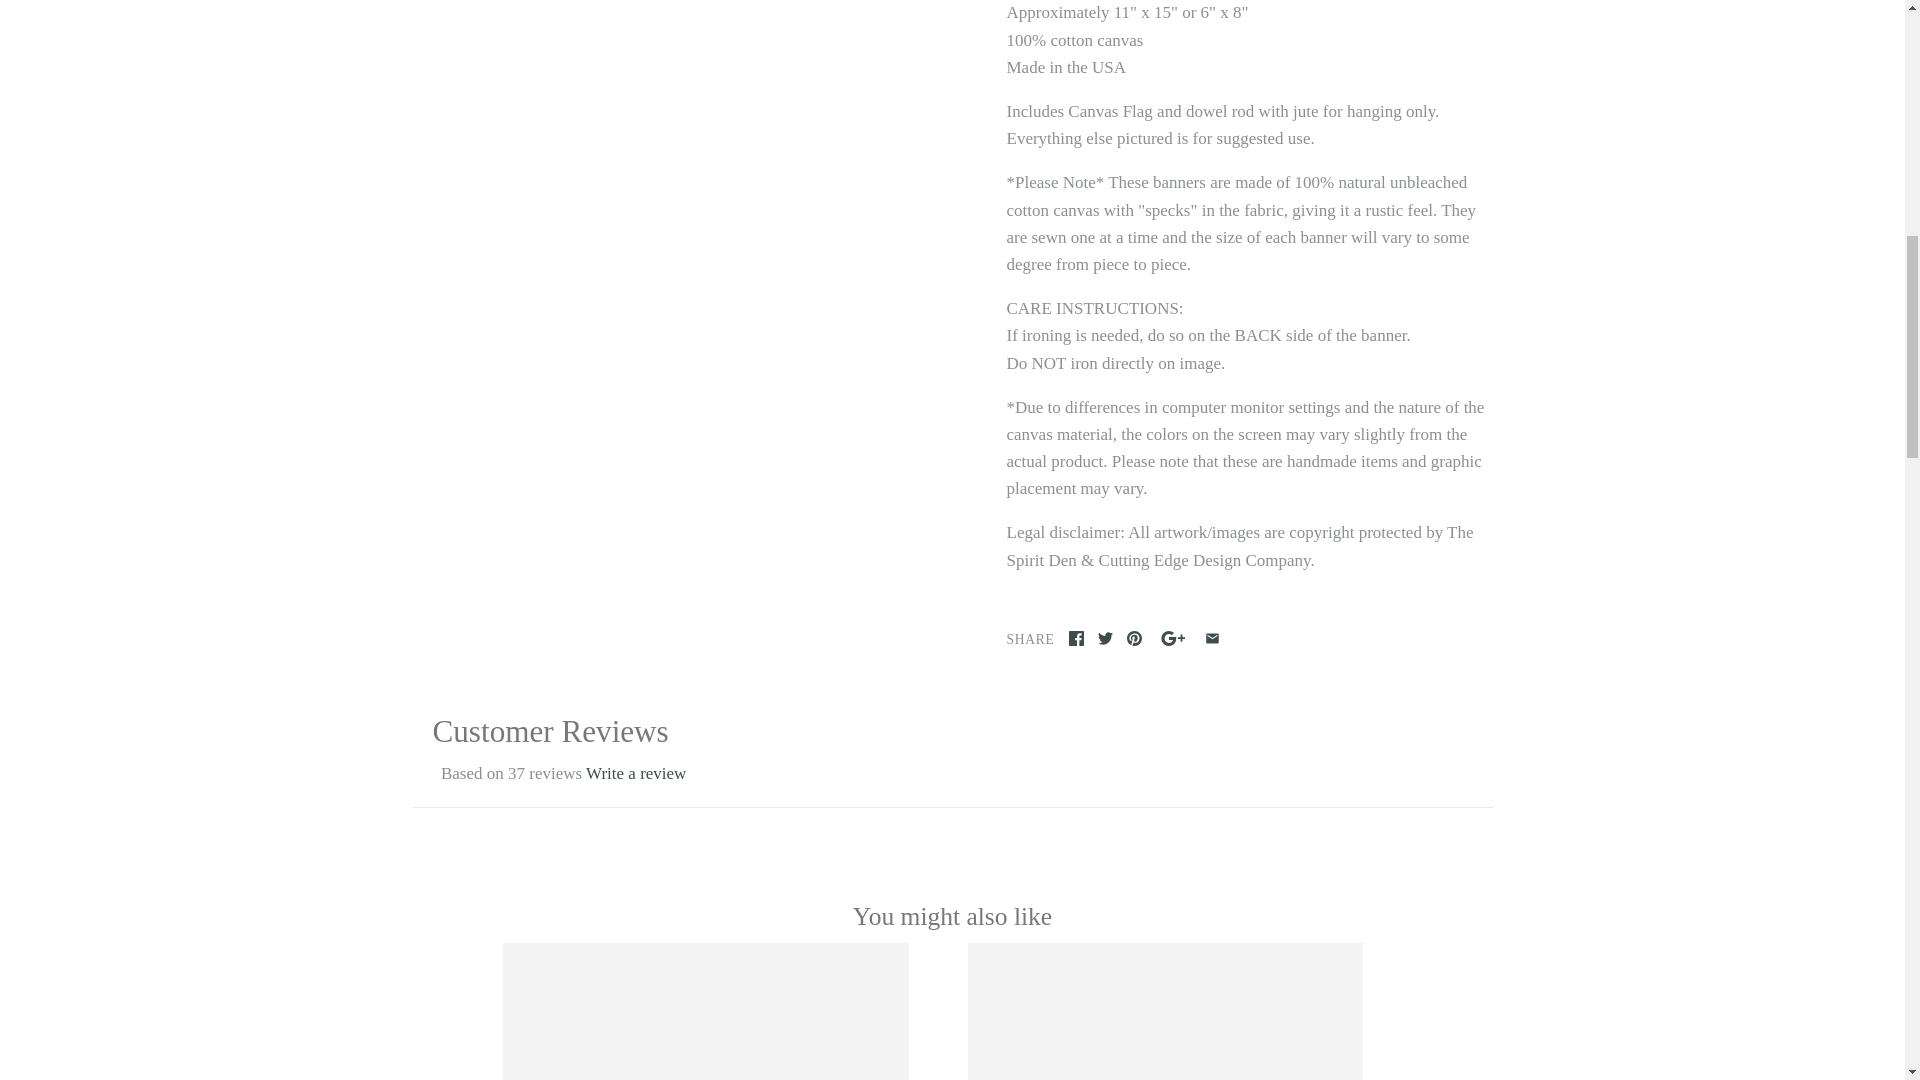 This screenshot has width=1920, height=1080. Describe the element at coordinates (1106, 638) in the screenshot. I see `Share on Twitter` at that location.